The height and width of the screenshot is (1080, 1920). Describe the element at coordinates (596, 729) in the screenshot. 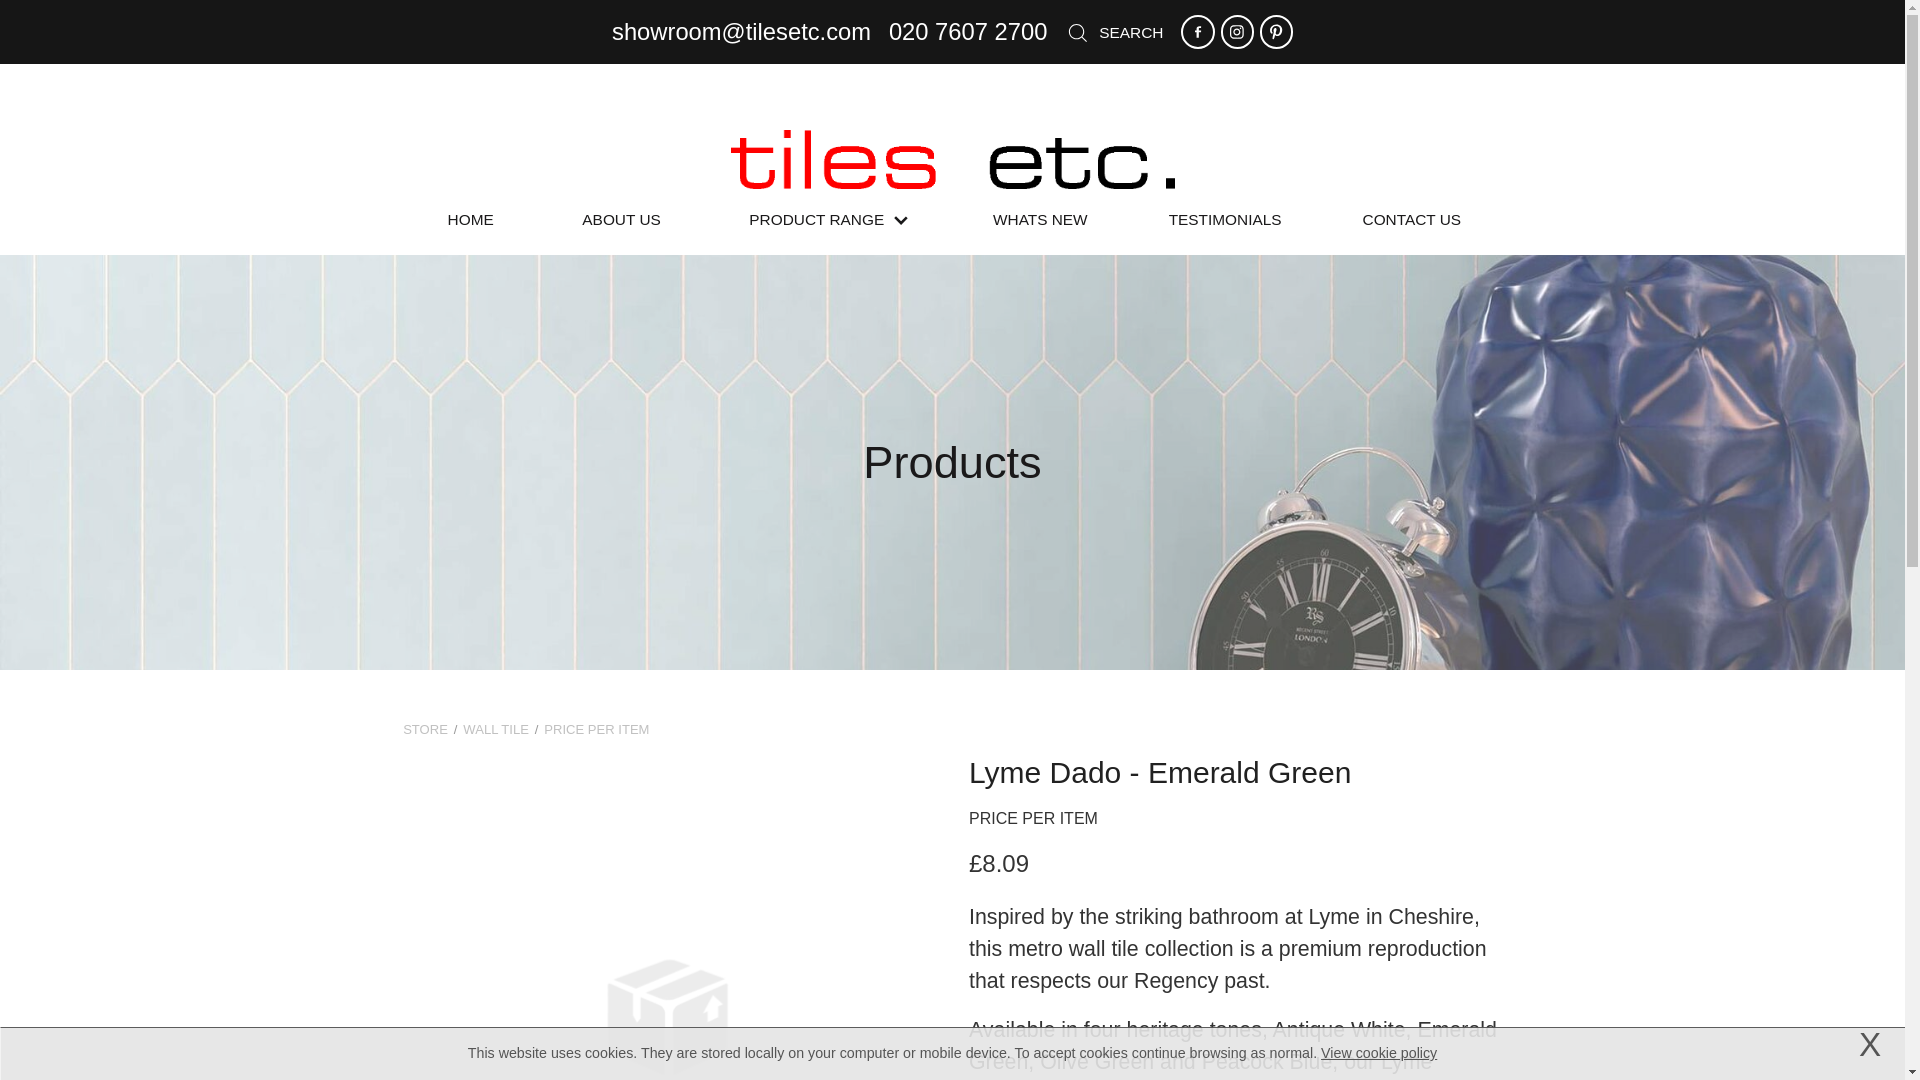

I see `PRICE PER ITEM` at that location.